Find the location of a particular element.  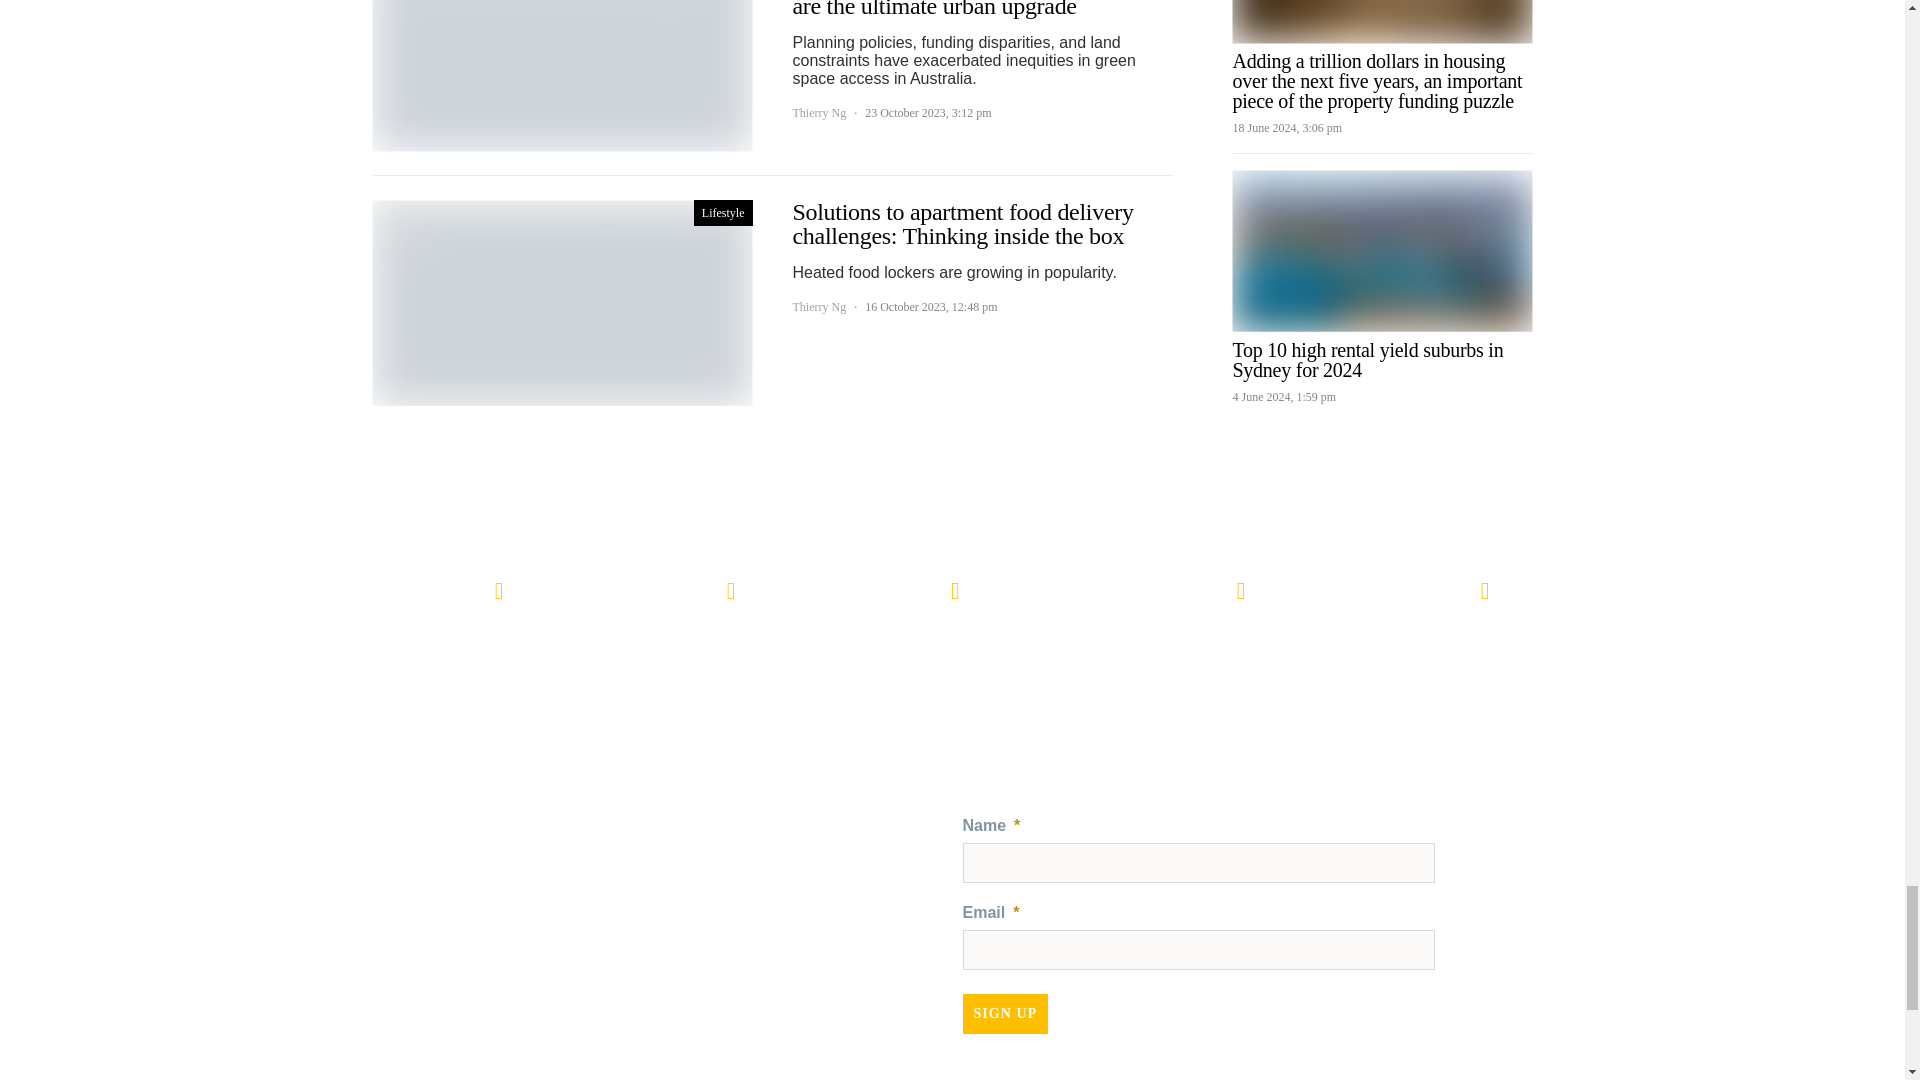

View all posts by Thierry Ng is located at coordinates (818, 307).